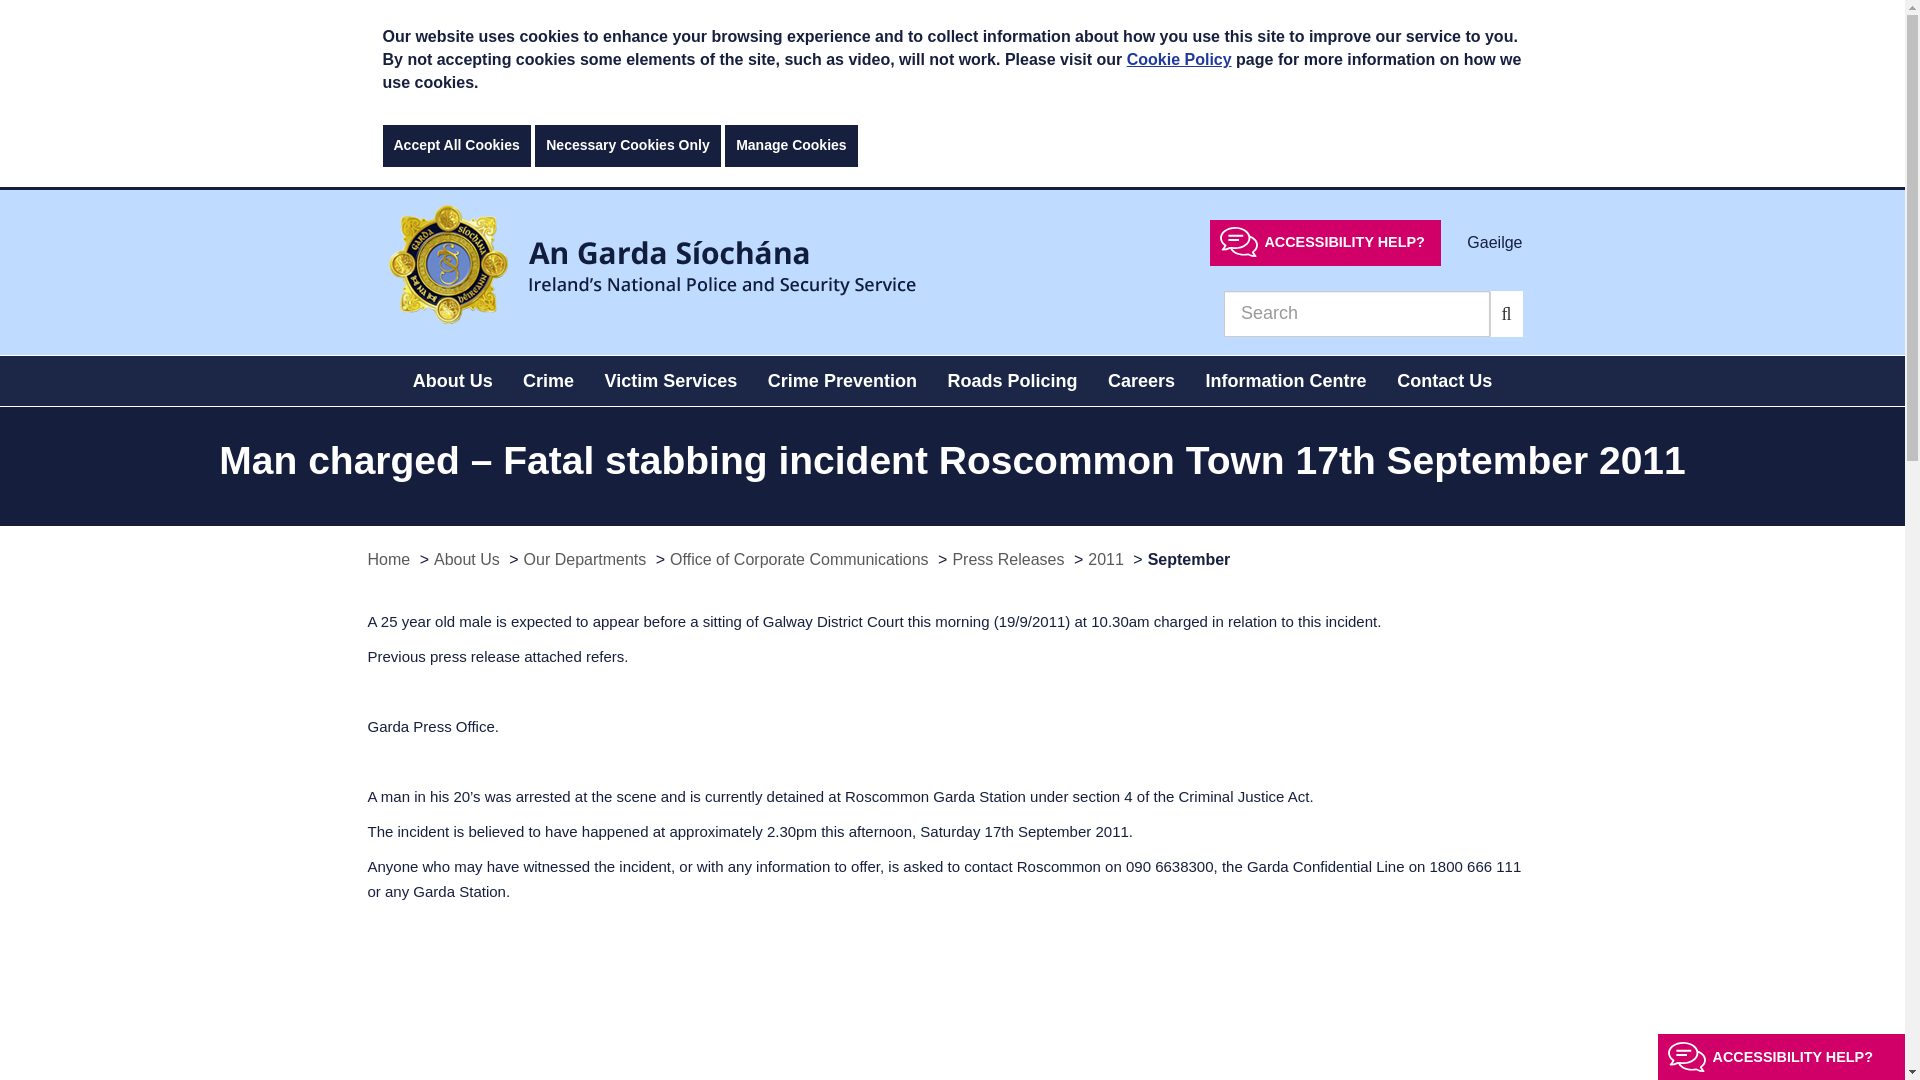  Describe the element at coordinates (1494, 241) in the screenshot. I see `Gaeilge` at that location.